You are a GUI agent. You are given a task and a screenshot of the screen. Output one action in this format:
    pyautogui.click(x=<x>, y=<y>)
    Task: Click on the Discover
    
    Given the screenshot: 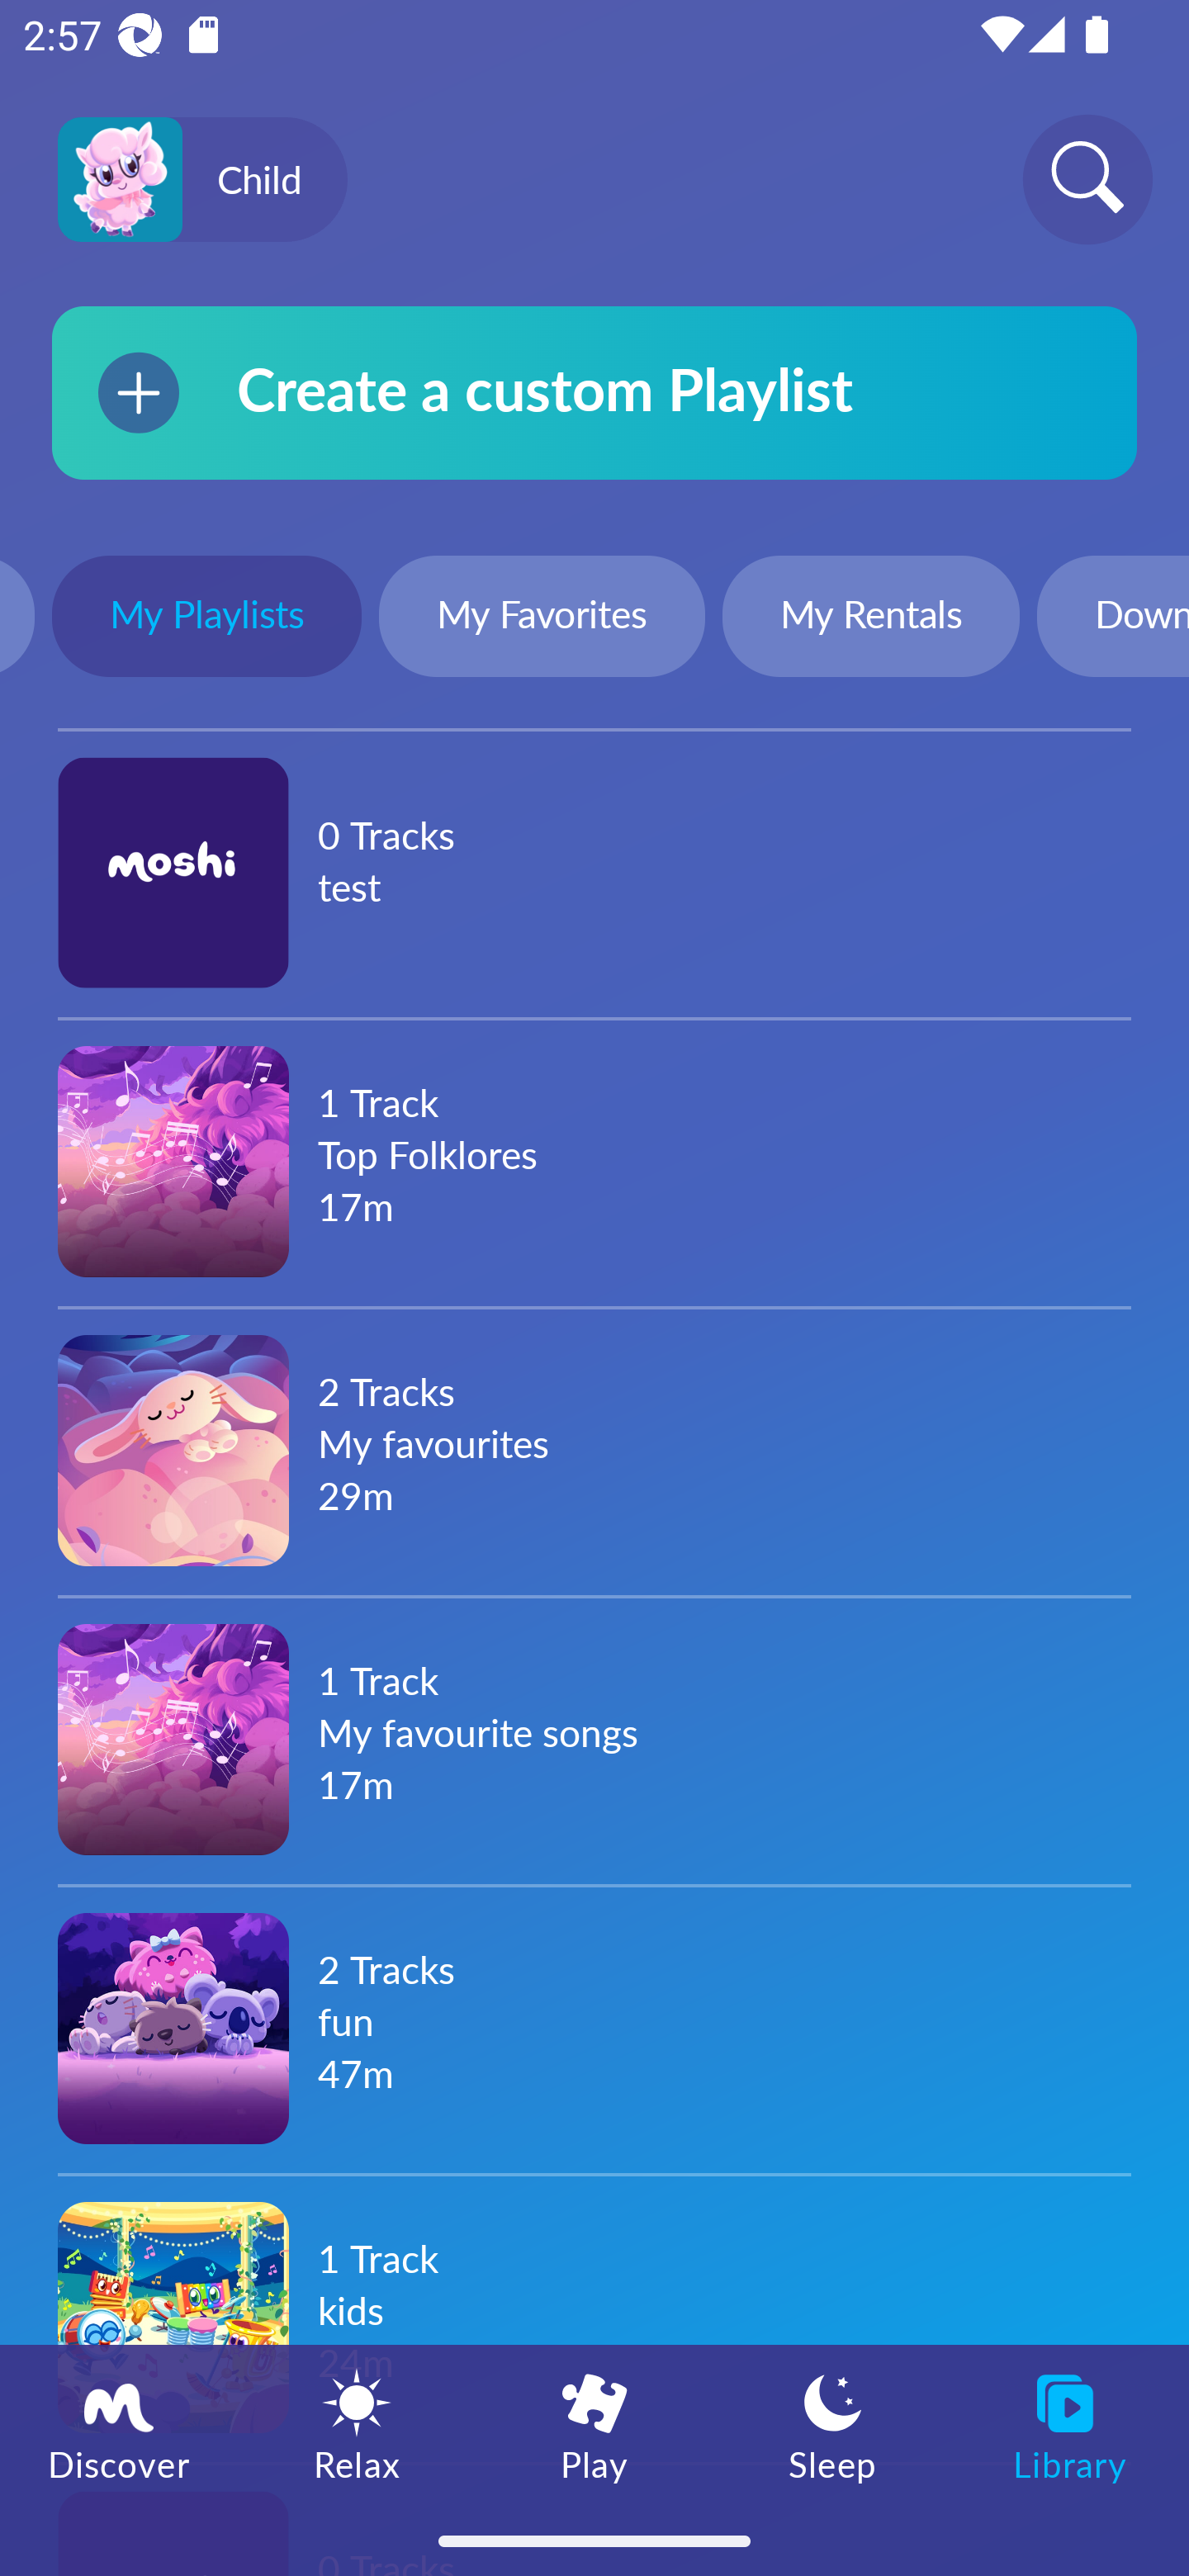 What is the action you would take?
    pyautogui.click(x=119, y=2425)
    